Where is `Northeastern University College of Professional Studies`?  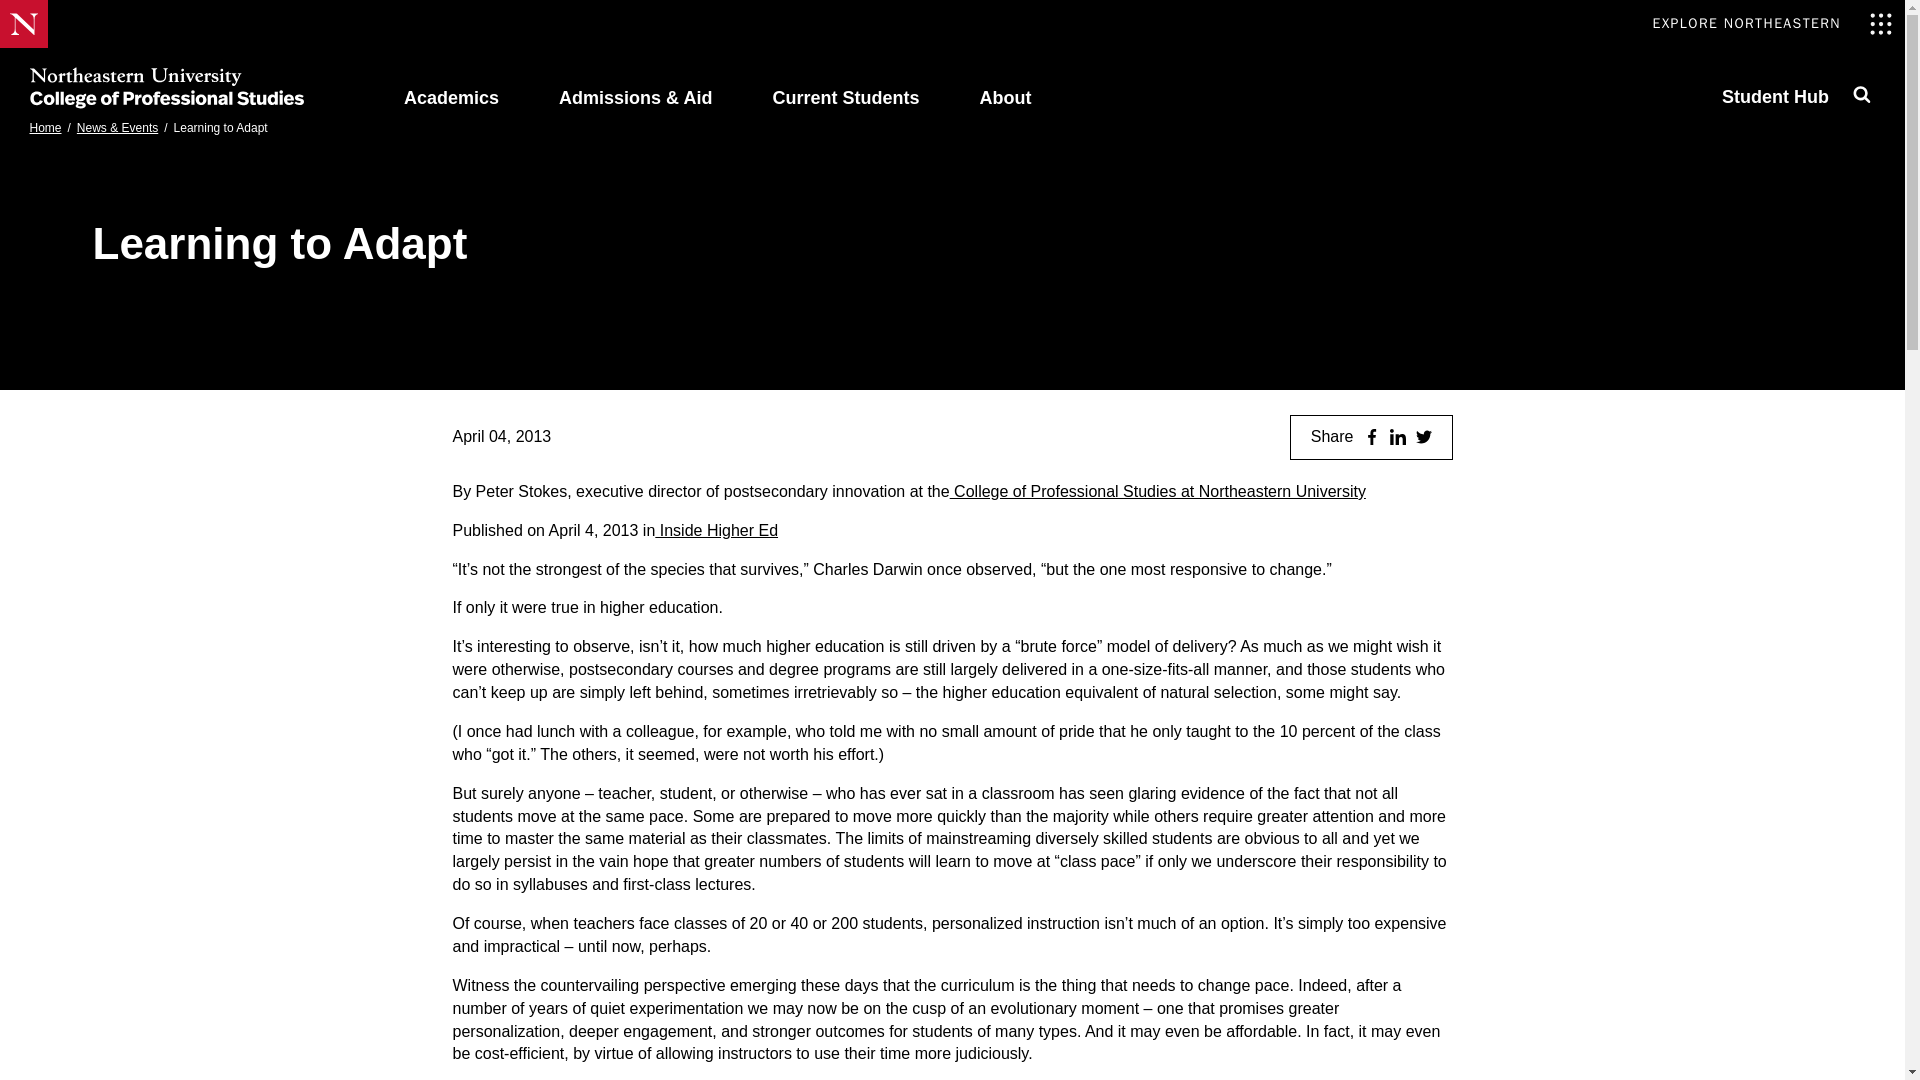 Northeastern University College of Professional Studies is located at coordinates (166, 88).